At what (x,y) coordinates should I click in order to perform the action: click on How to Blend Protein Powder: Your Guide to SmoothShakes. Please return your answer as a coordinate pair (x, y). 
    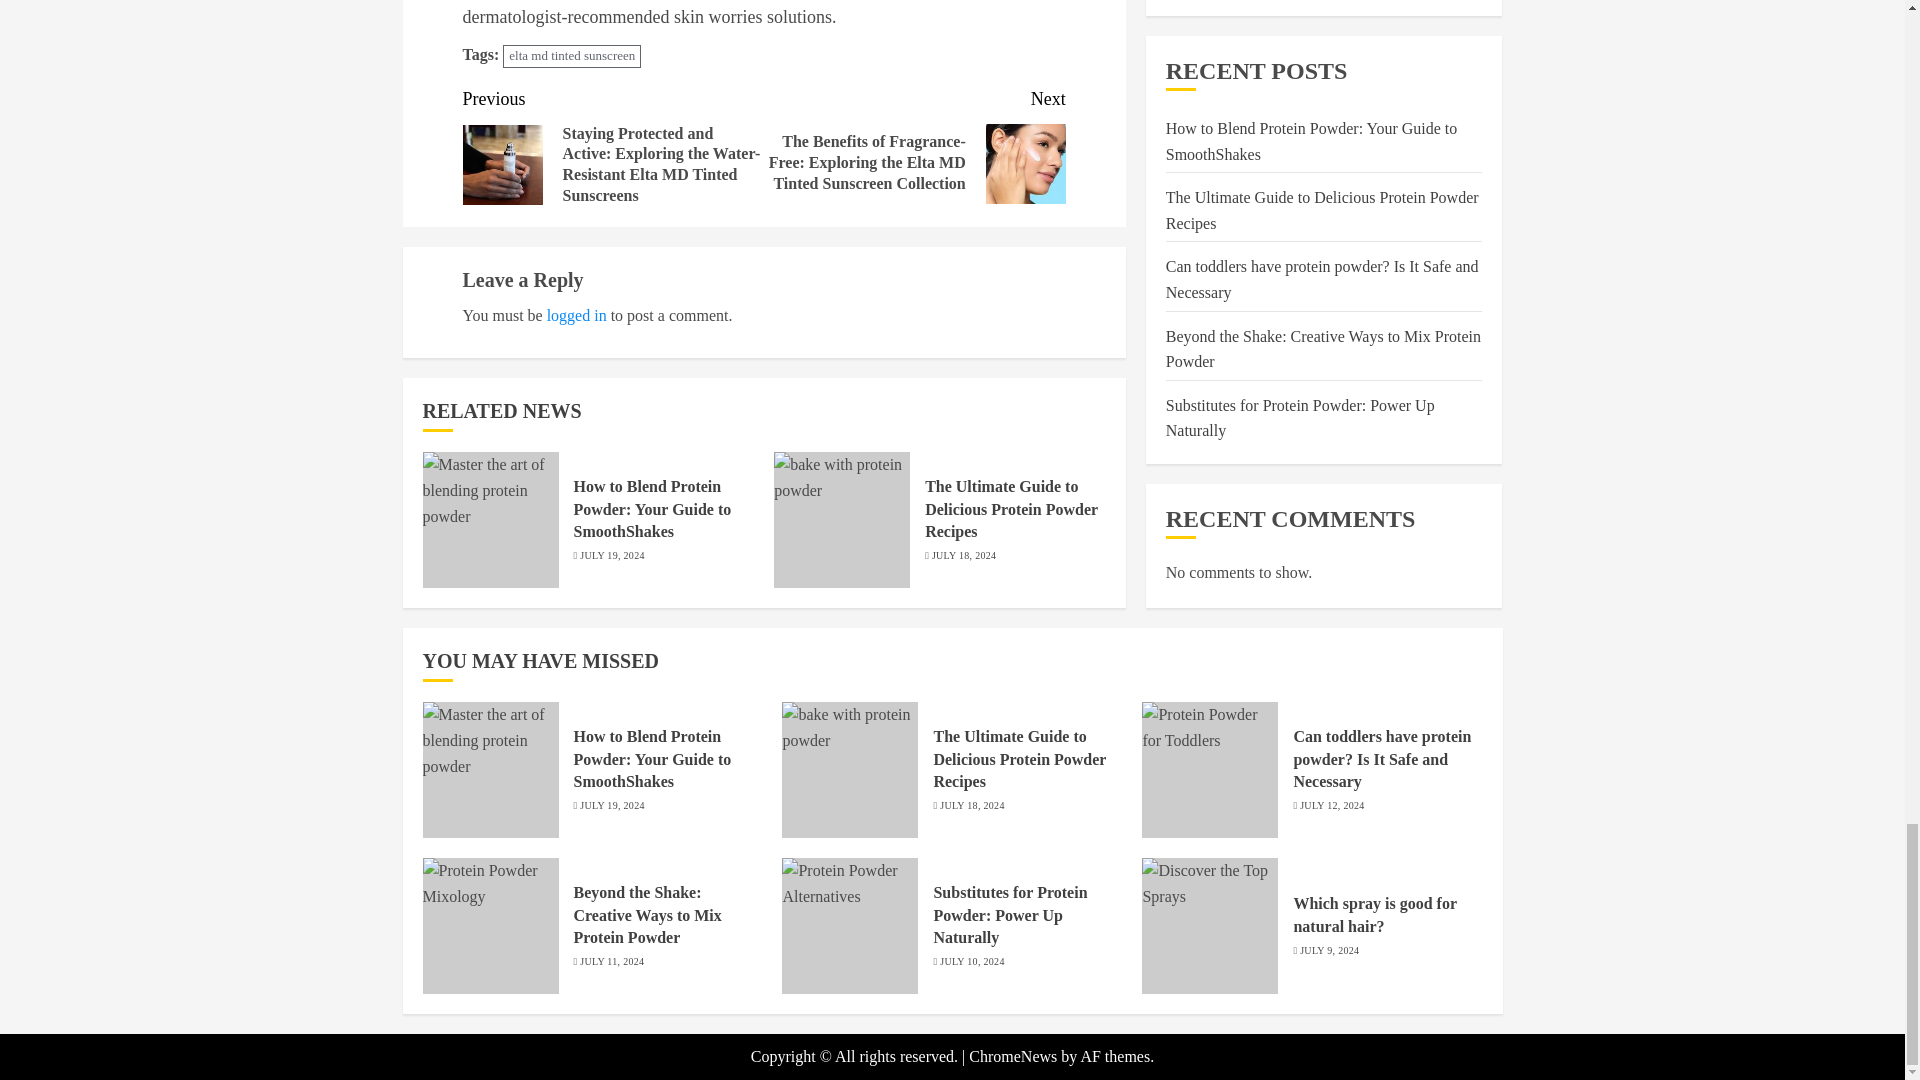
    Looking at the image, I should click on (652, 510).